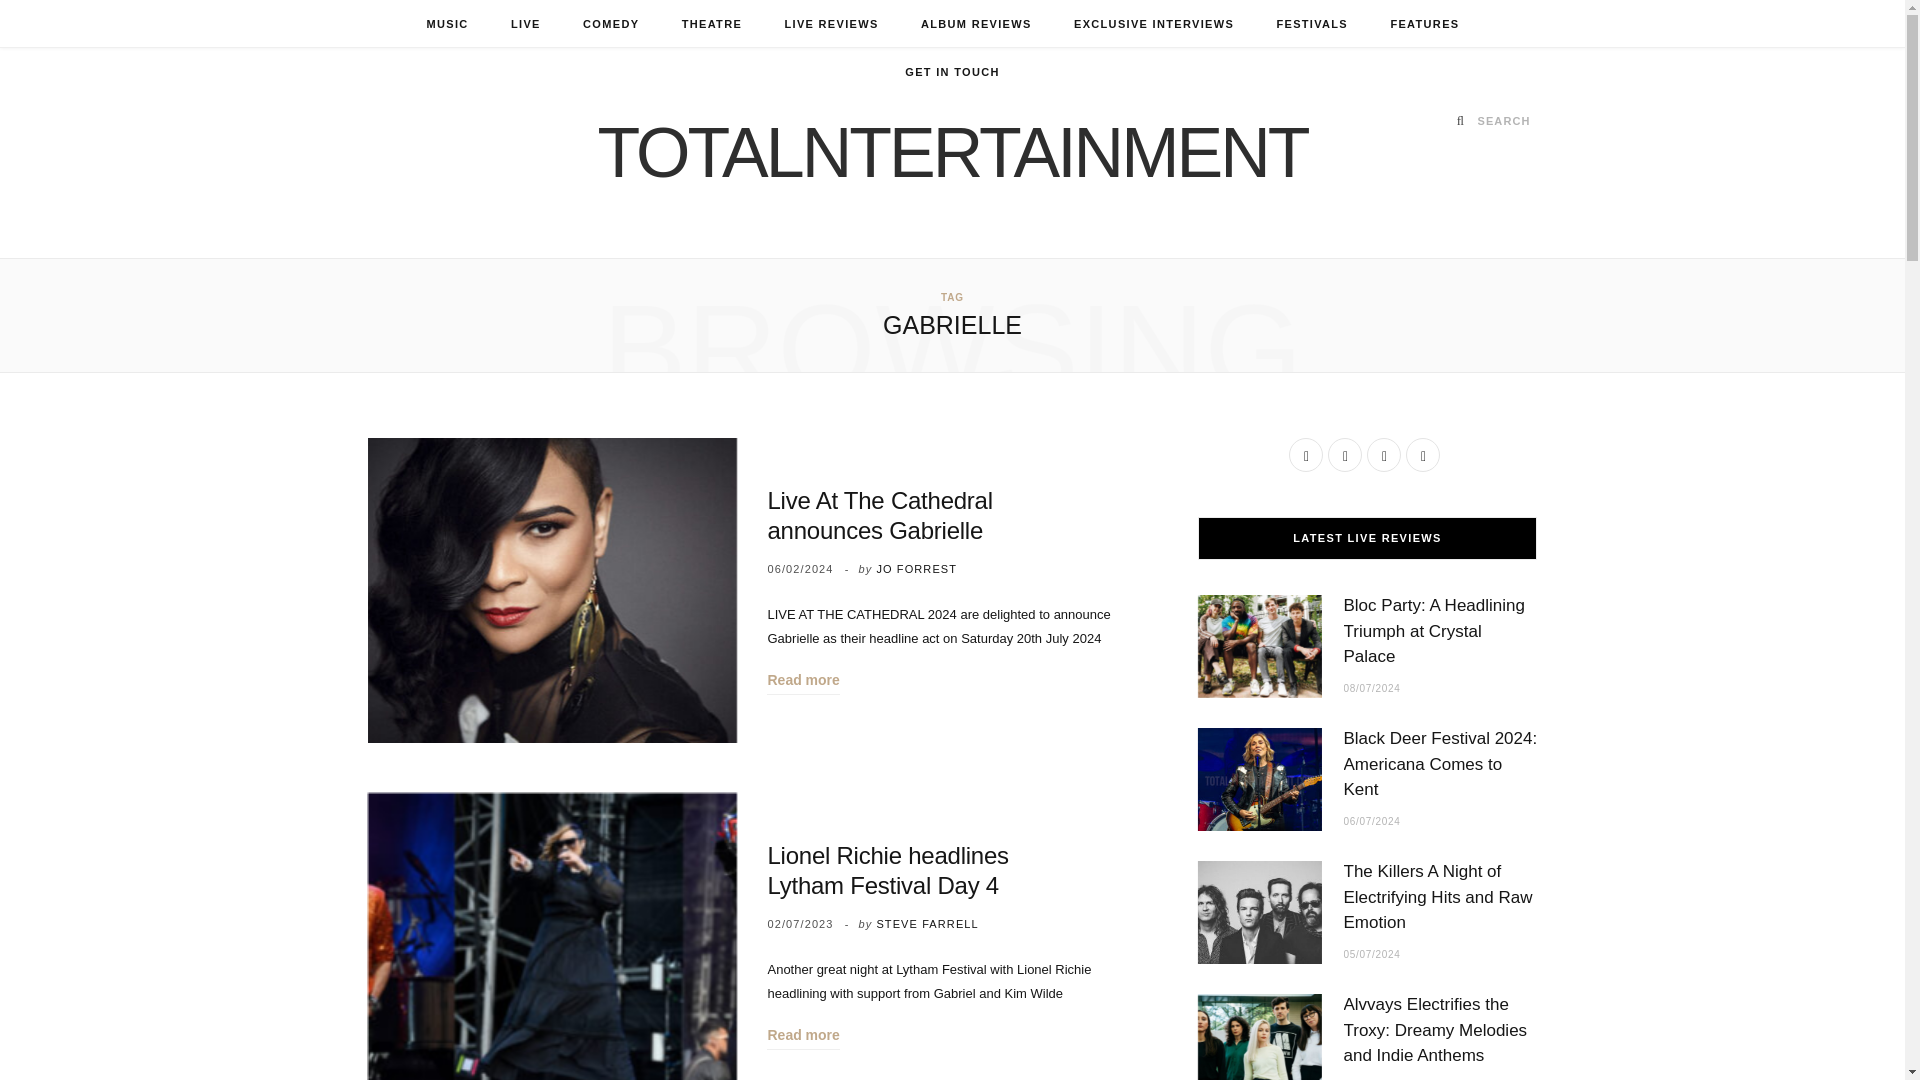  Describe the element at coordinates (552, 936) in the screenshot. I see `Lionel Richie headlines Lytham Festival Day 4` at that location.